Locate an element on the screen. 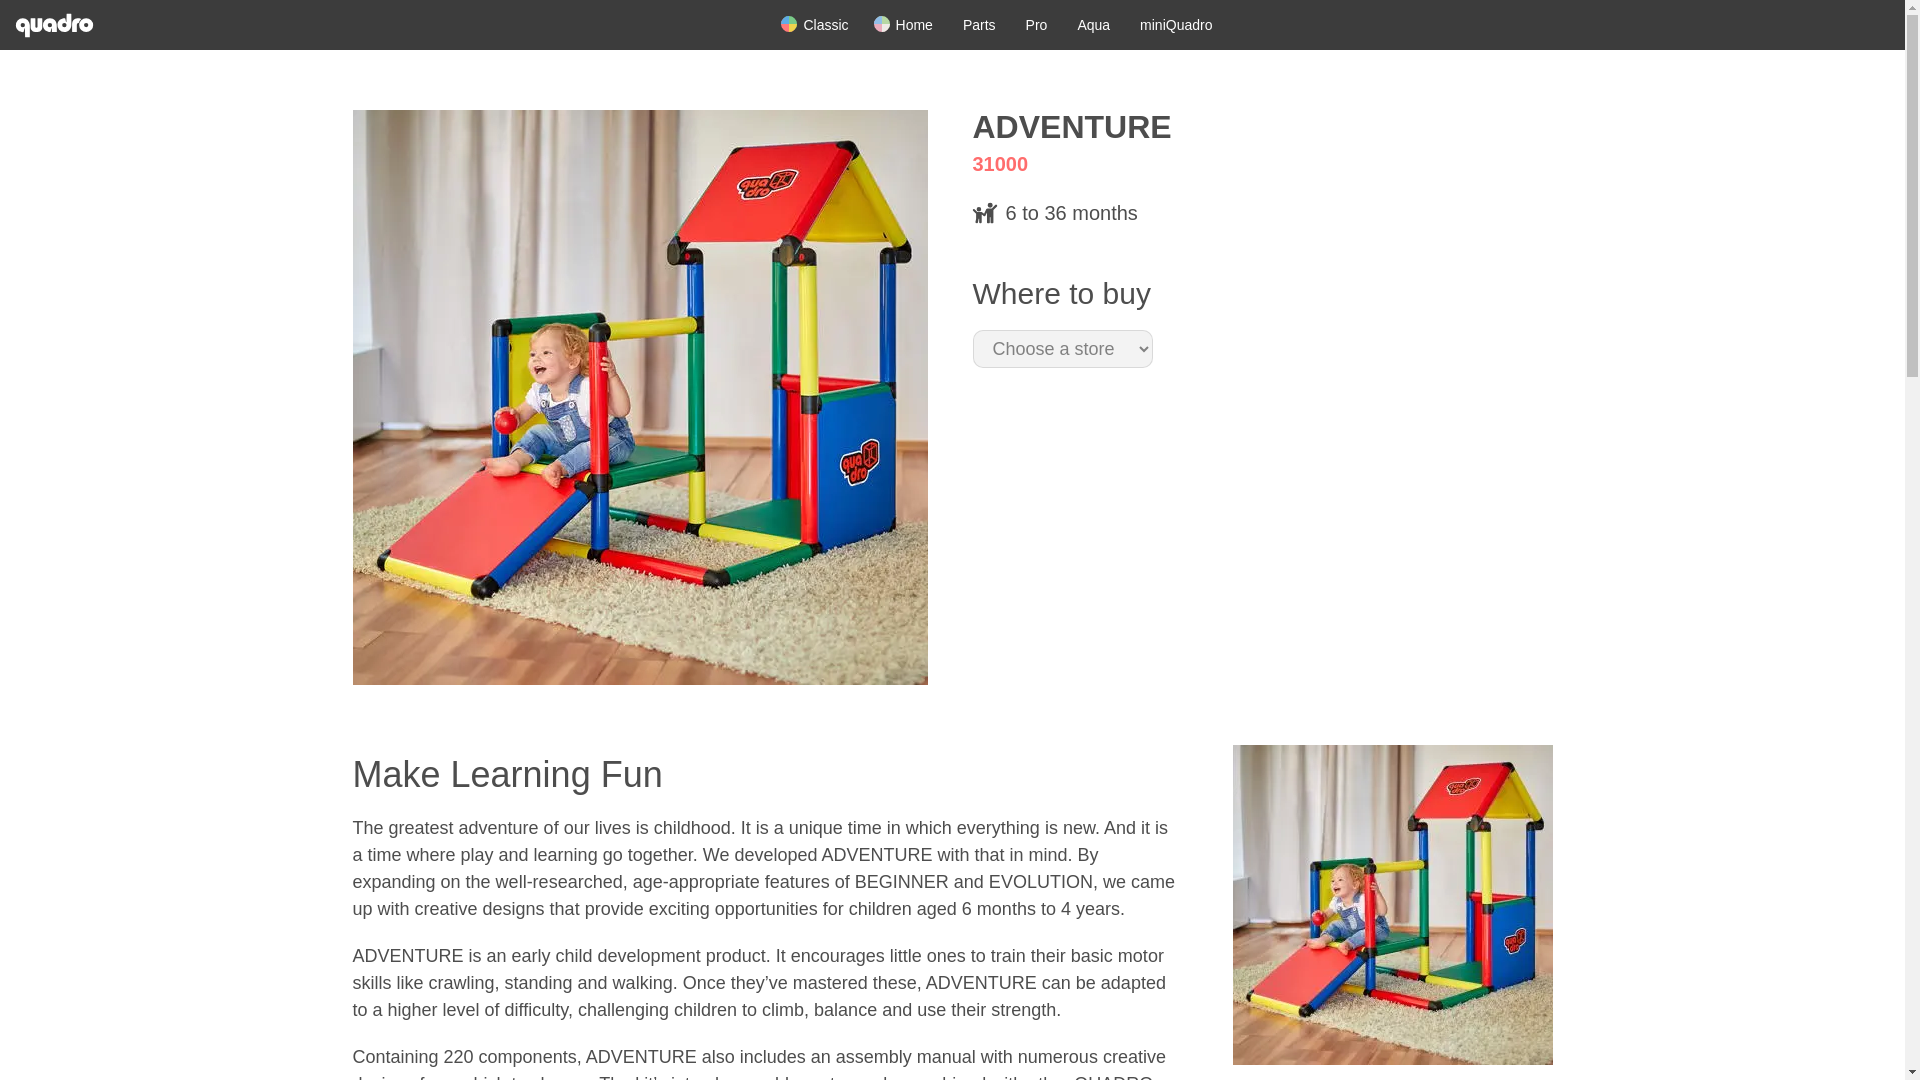 This screenshot has height=1080, width=1920. Aqua is located at coordinates (1093, 25).